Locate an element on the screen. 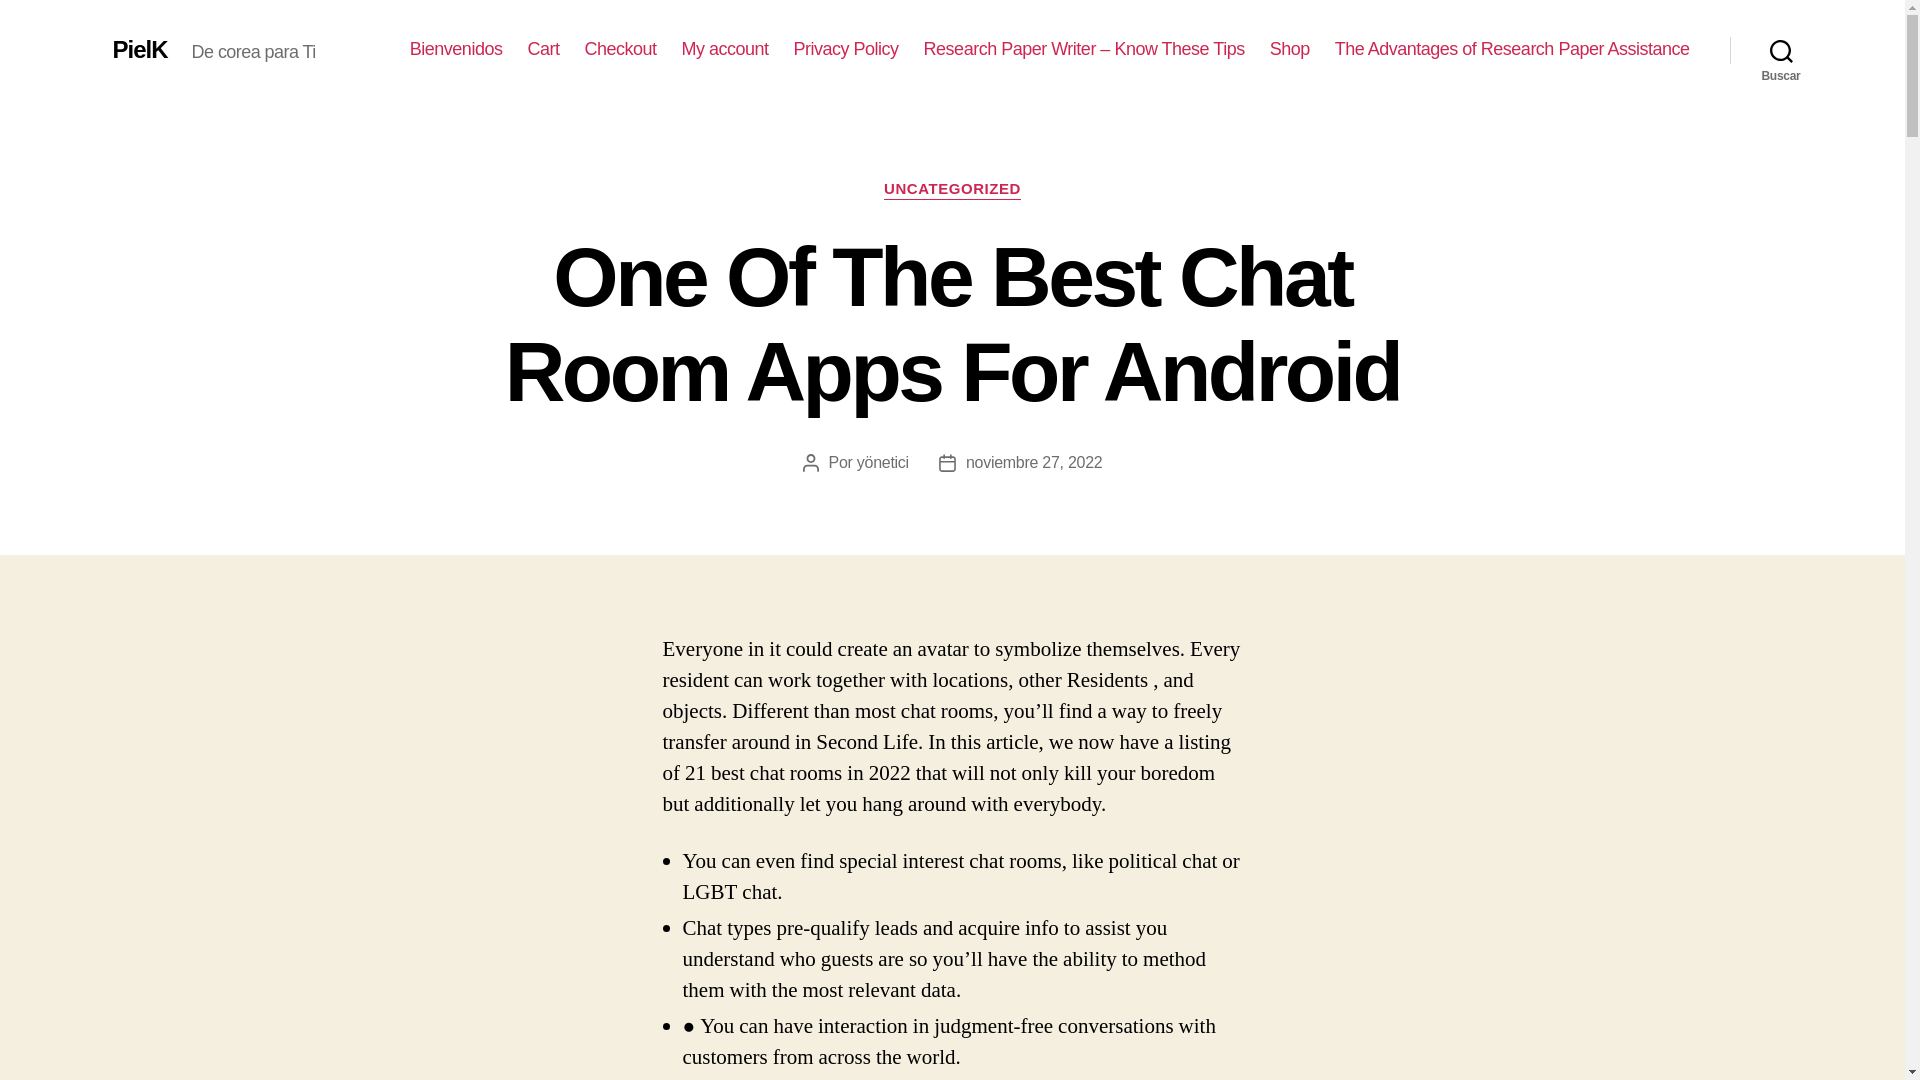 The image size is (1920, 1080). Cart is located at coordinates (542, 49).